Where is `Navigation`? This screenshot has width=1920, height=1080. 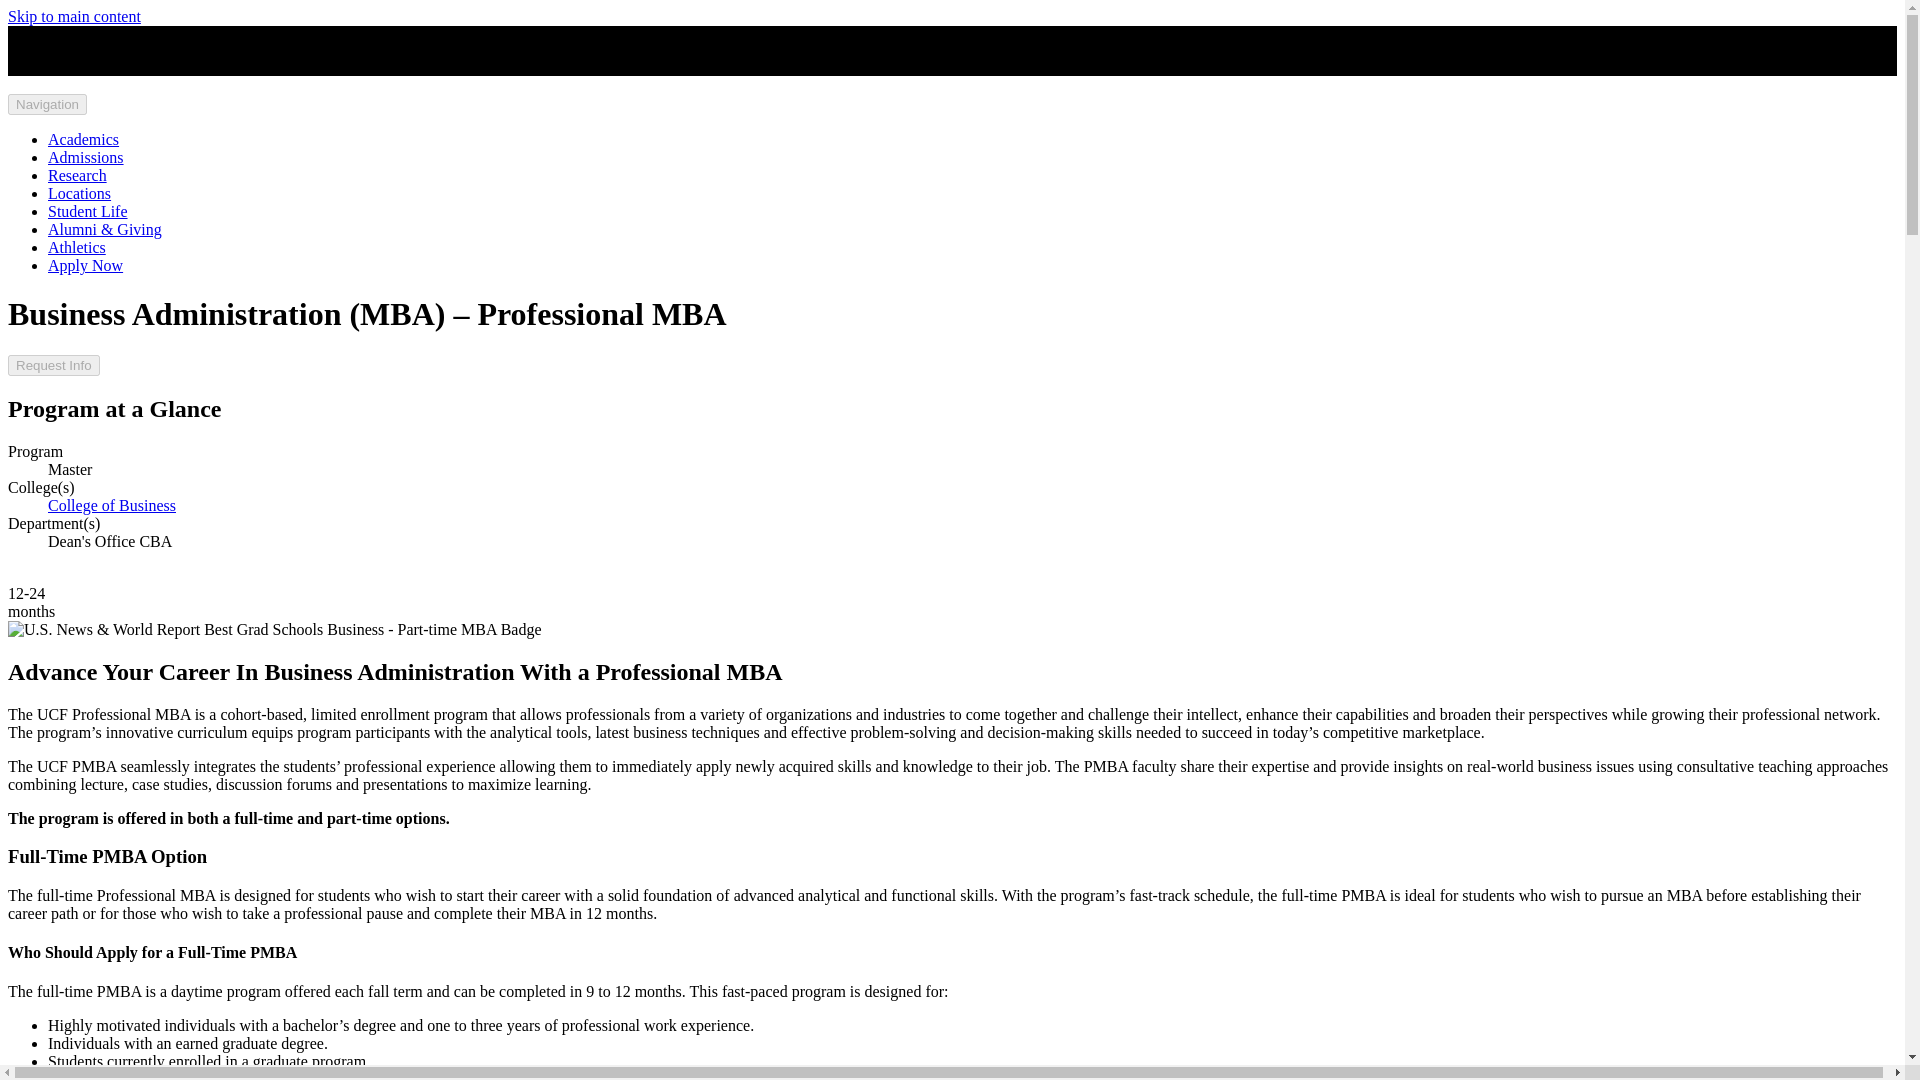
Navigation is located at coordinates (46, 104).